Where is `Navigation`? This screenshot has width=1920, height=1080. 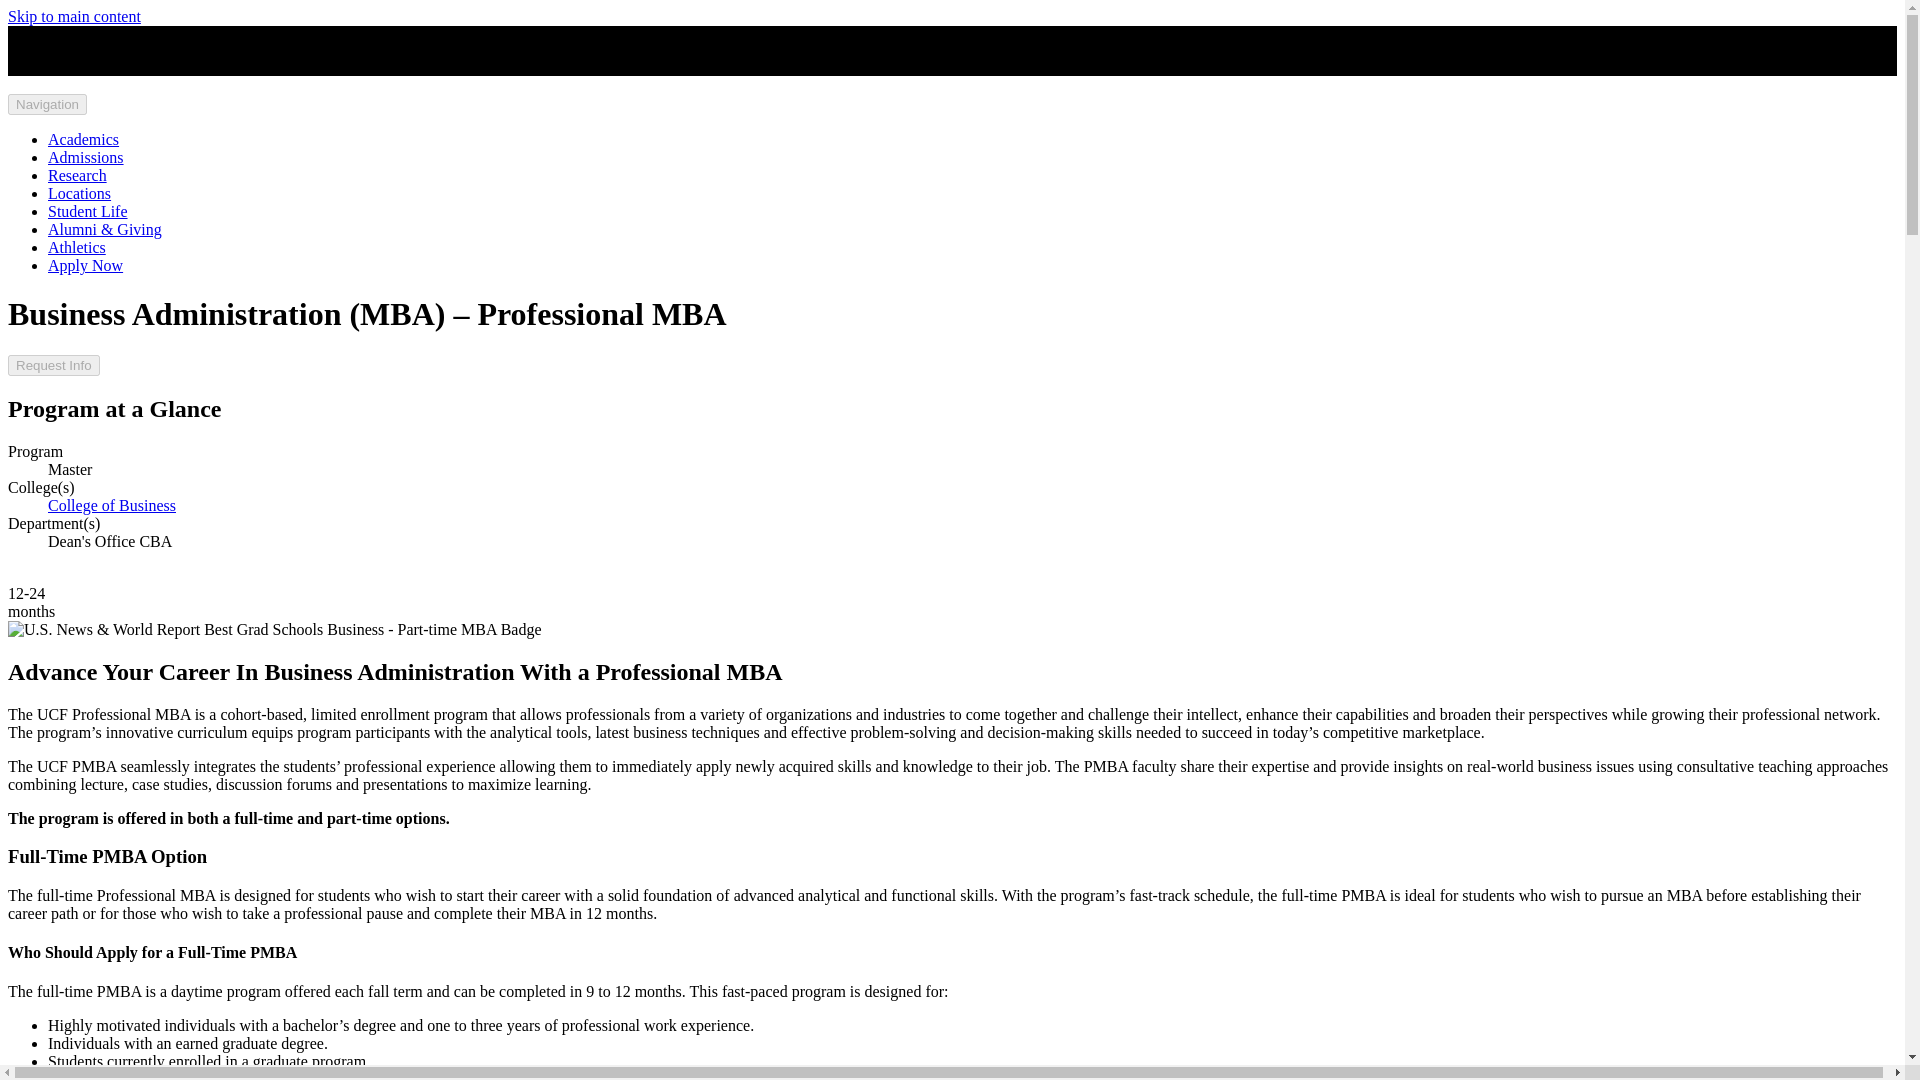
Navigation is located at coordinates (46, 104).